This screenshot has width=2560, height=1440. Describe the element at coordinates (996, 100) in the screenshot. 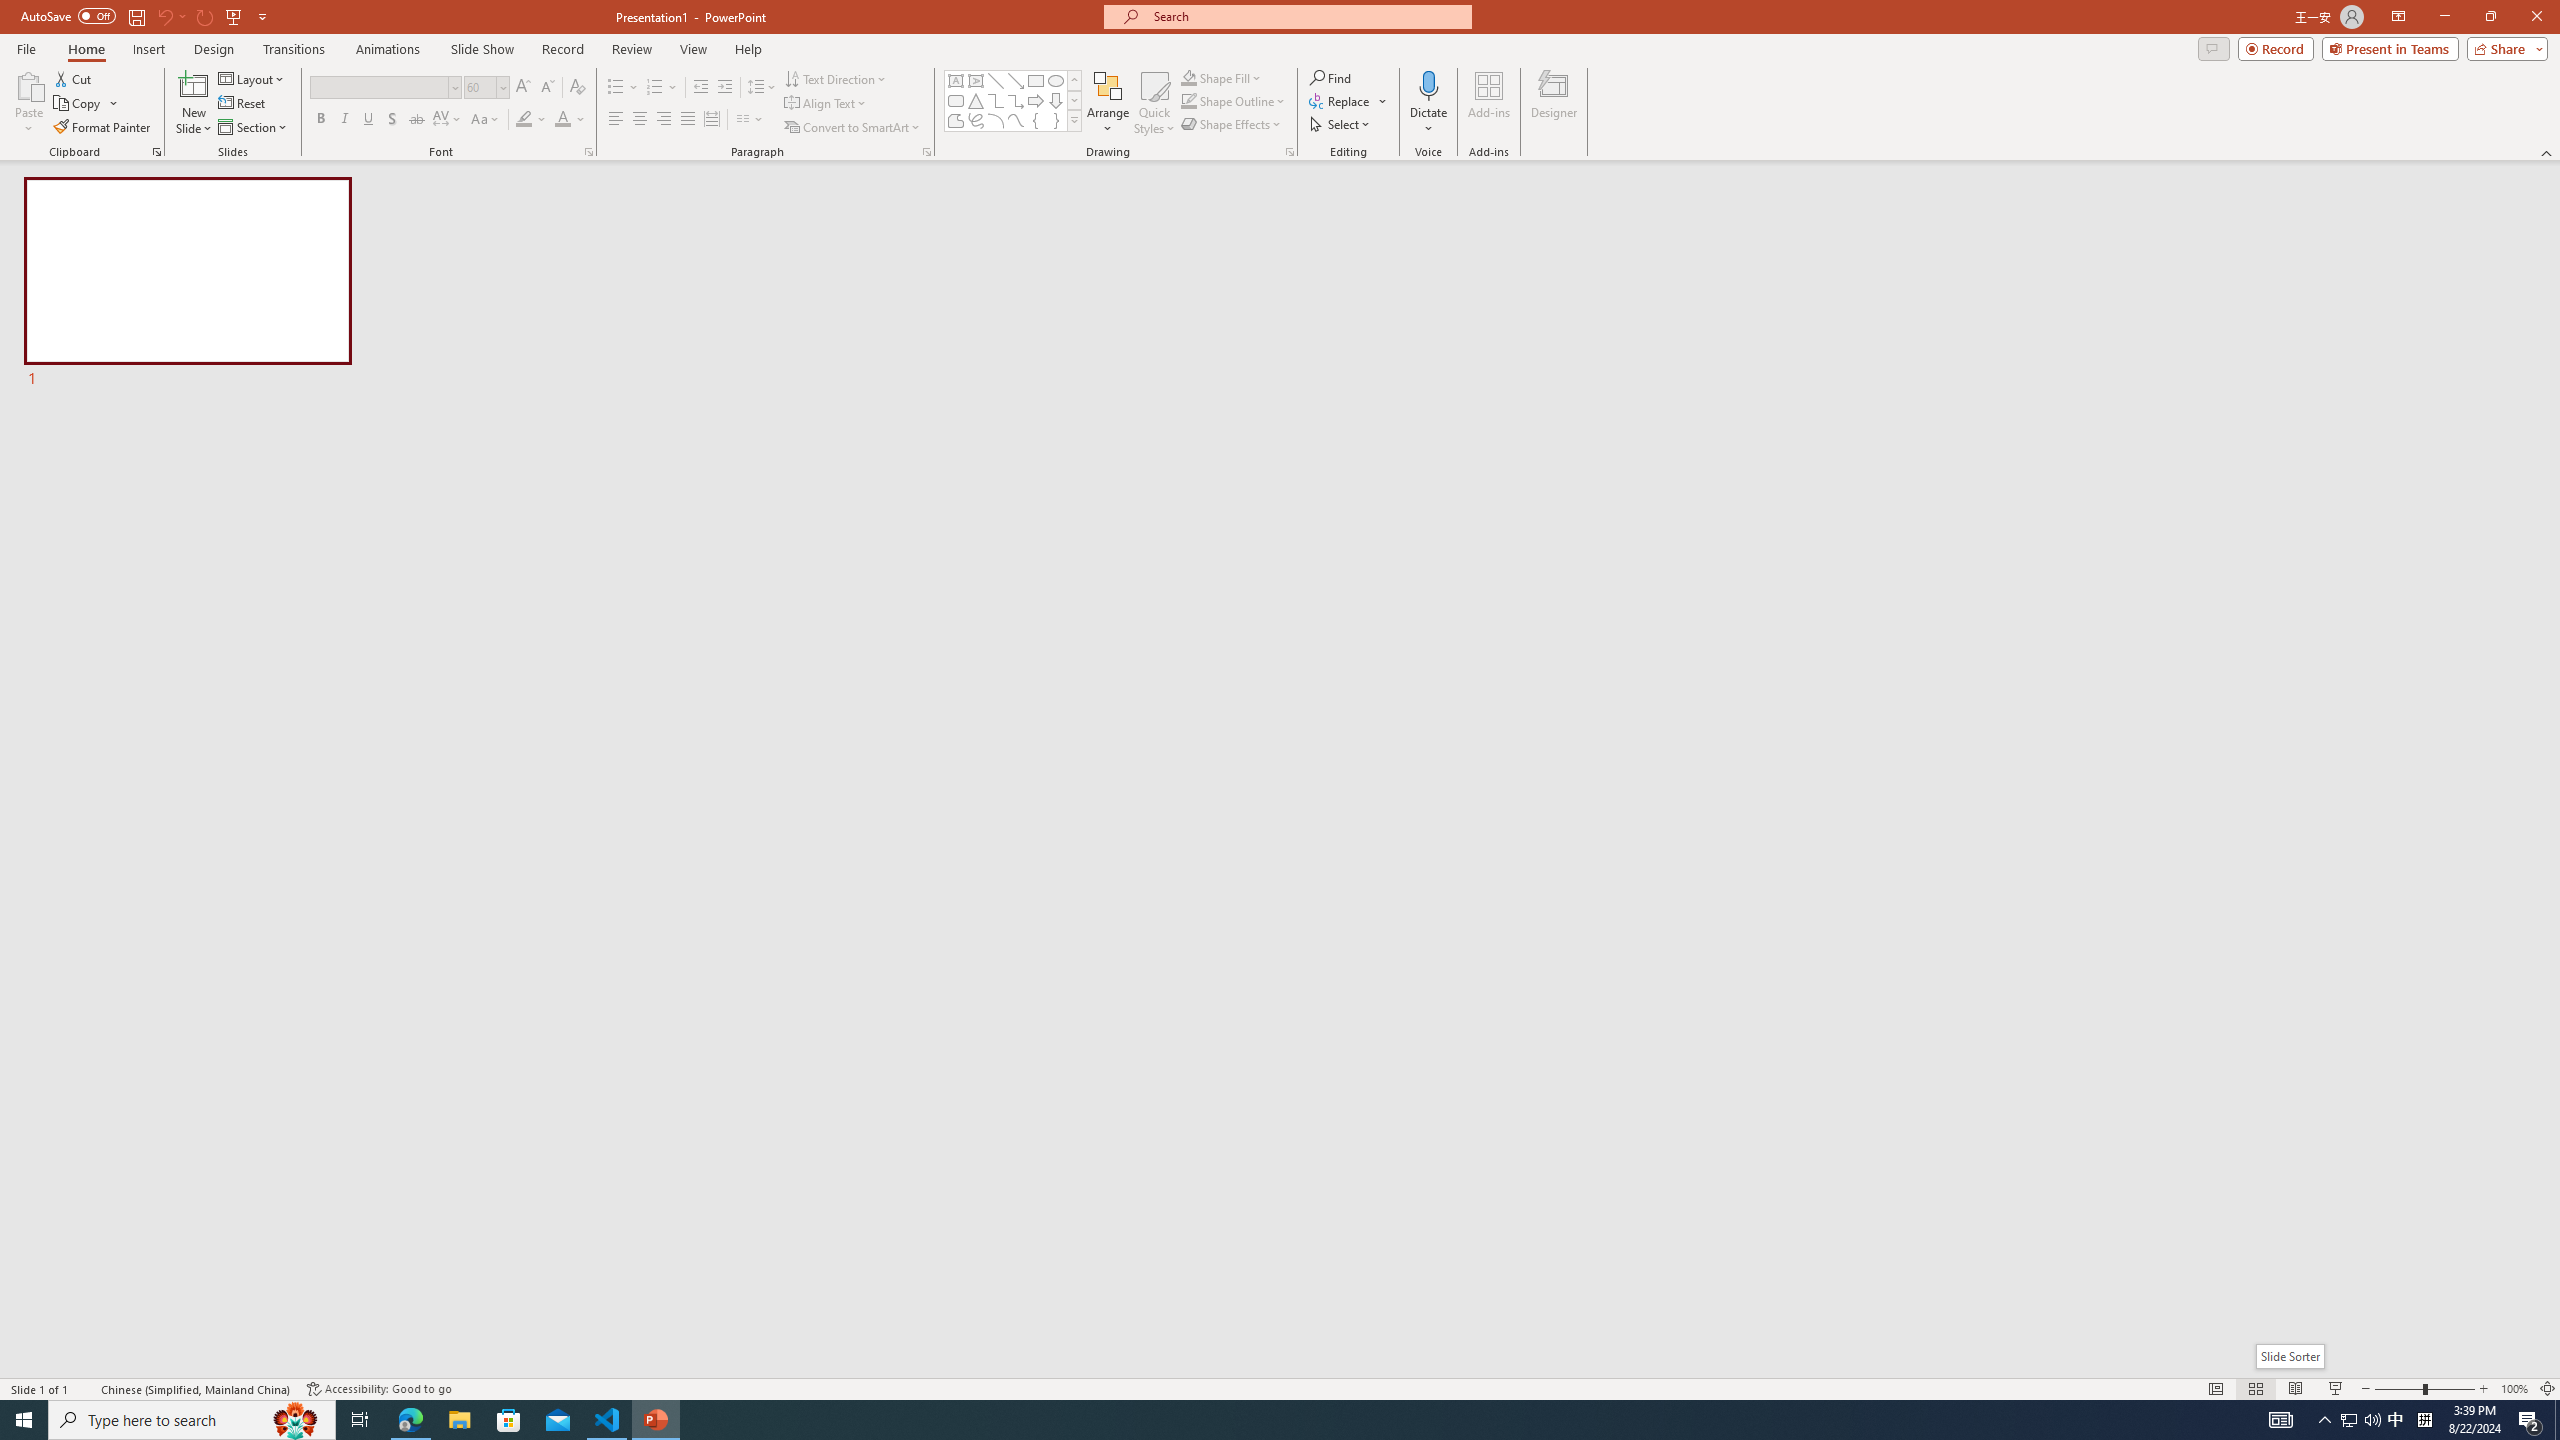

I see `Connector: Elbow` at that location.